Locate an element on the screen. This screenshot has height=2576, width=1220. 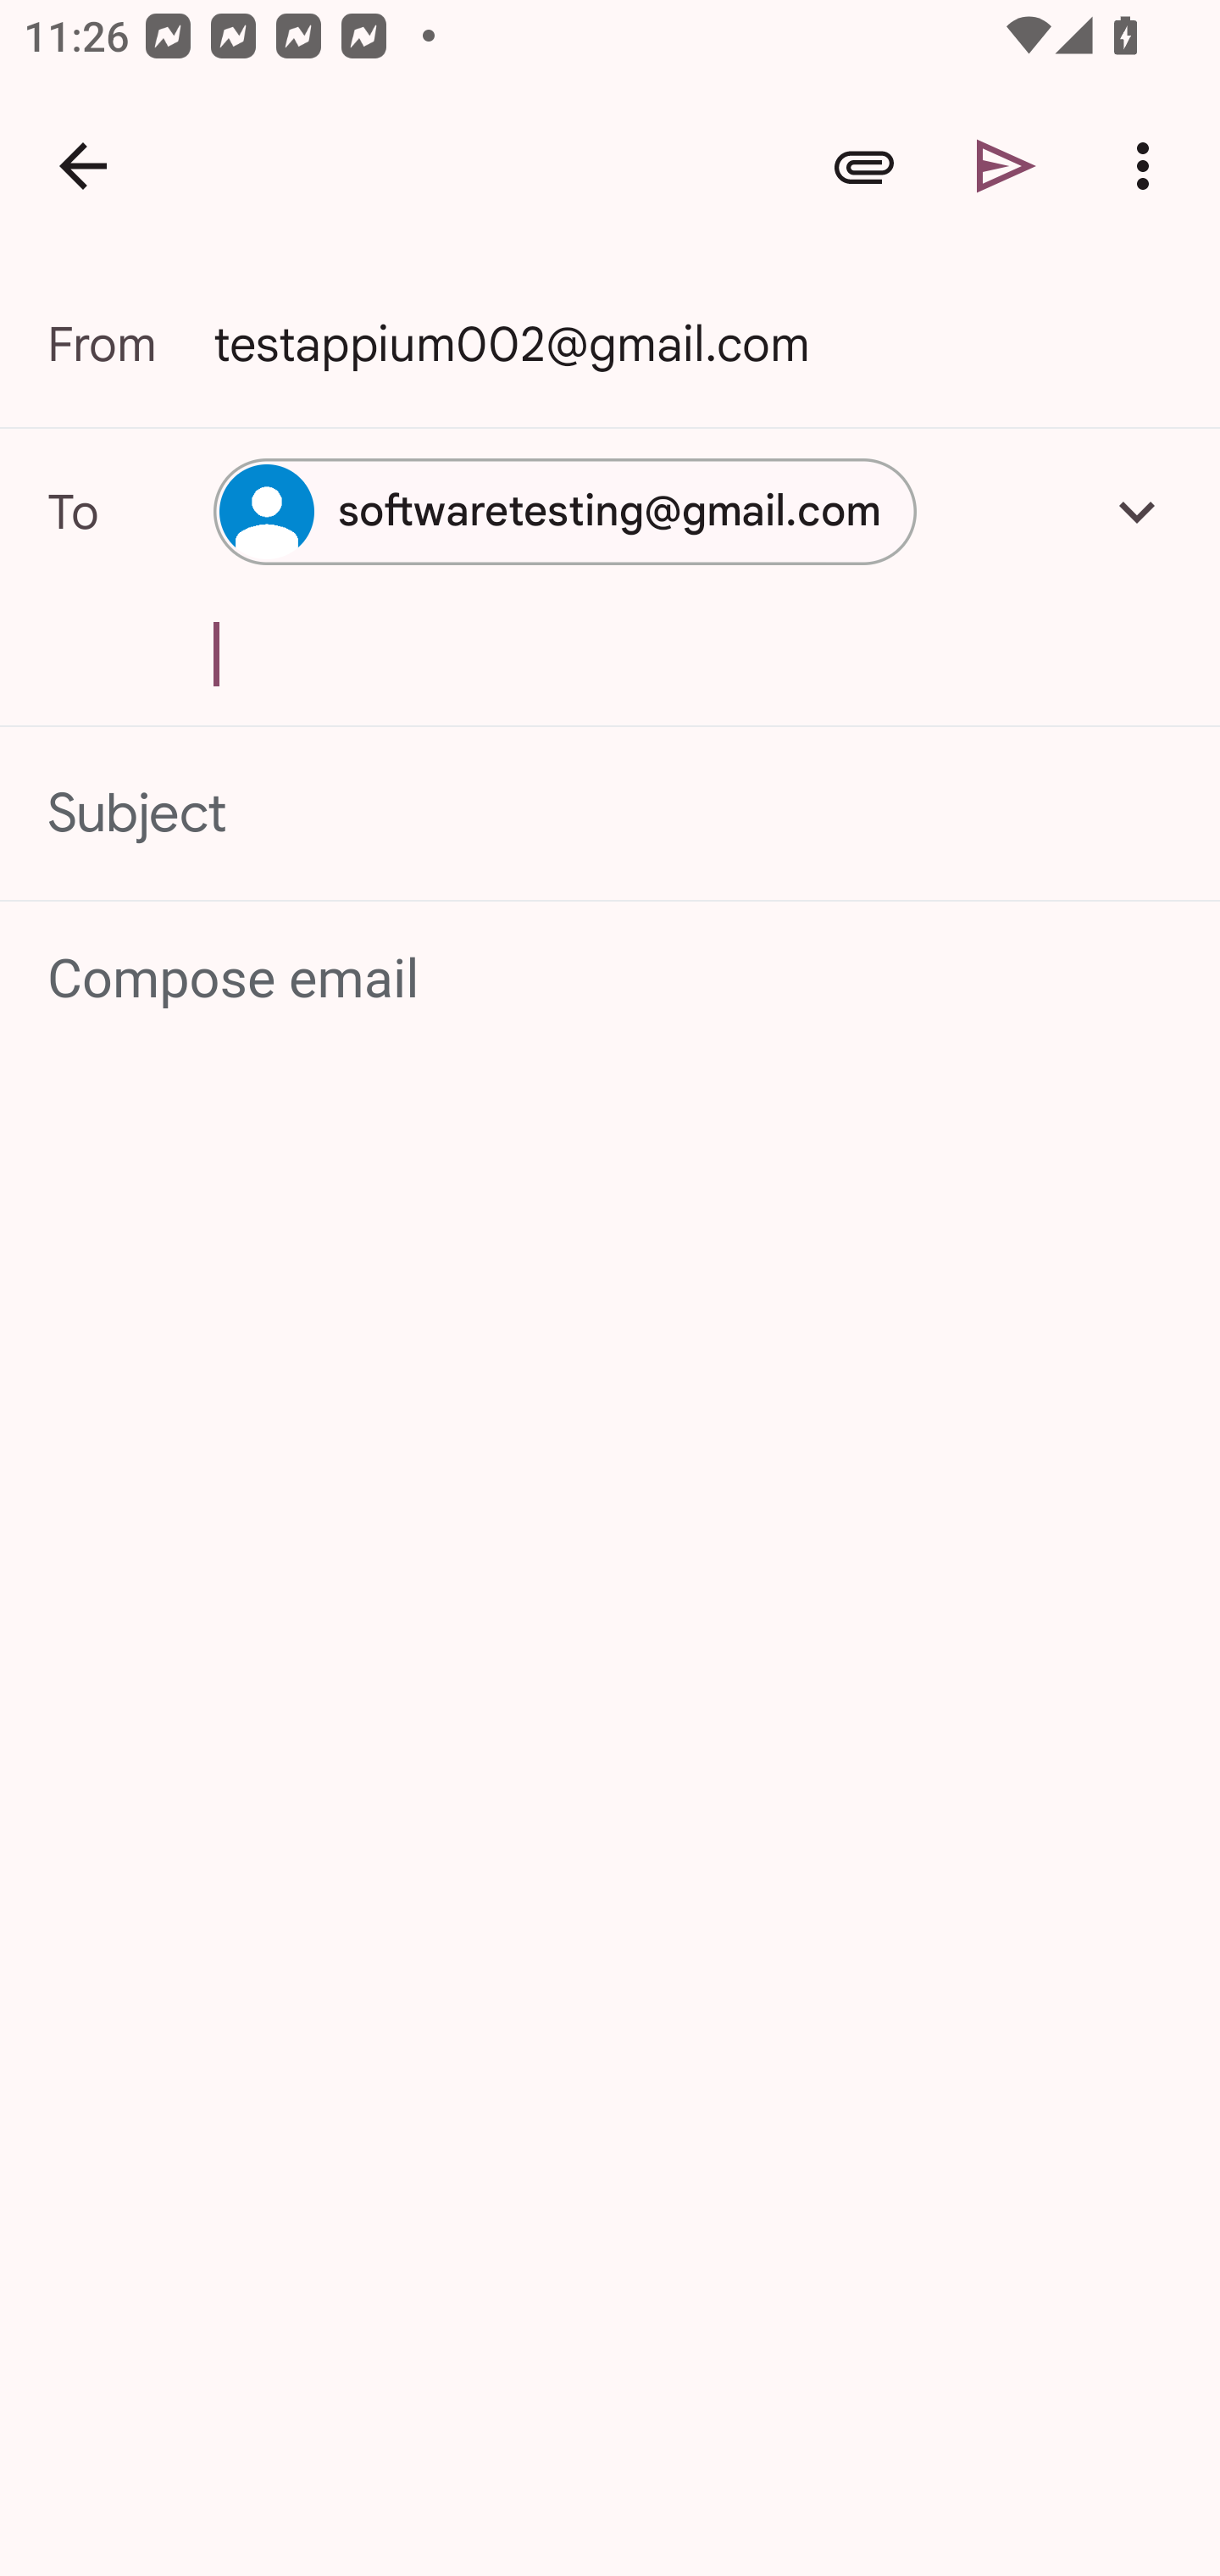
Compose email is located at coordinates (612, 978).